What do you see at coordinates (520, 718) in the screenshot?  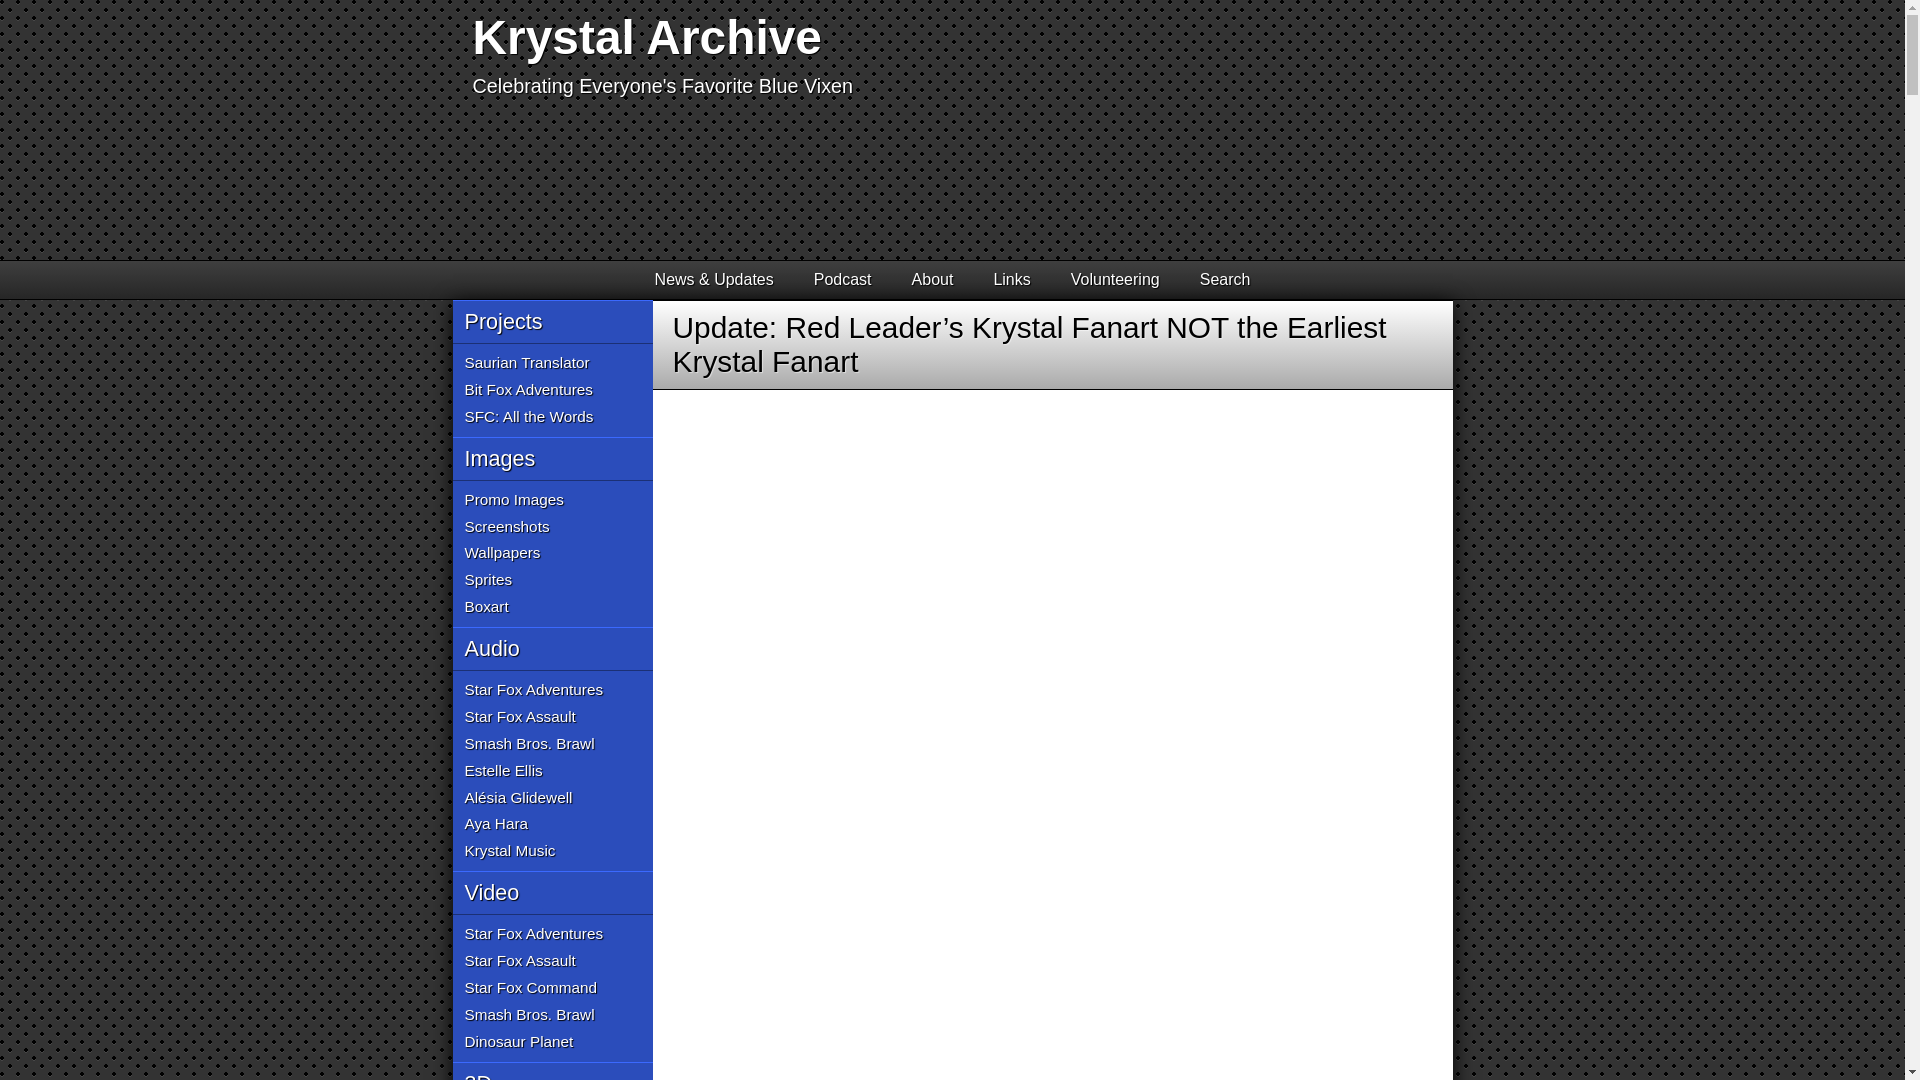 I see `Star Fox Assault` at bounding box center [520, 718].